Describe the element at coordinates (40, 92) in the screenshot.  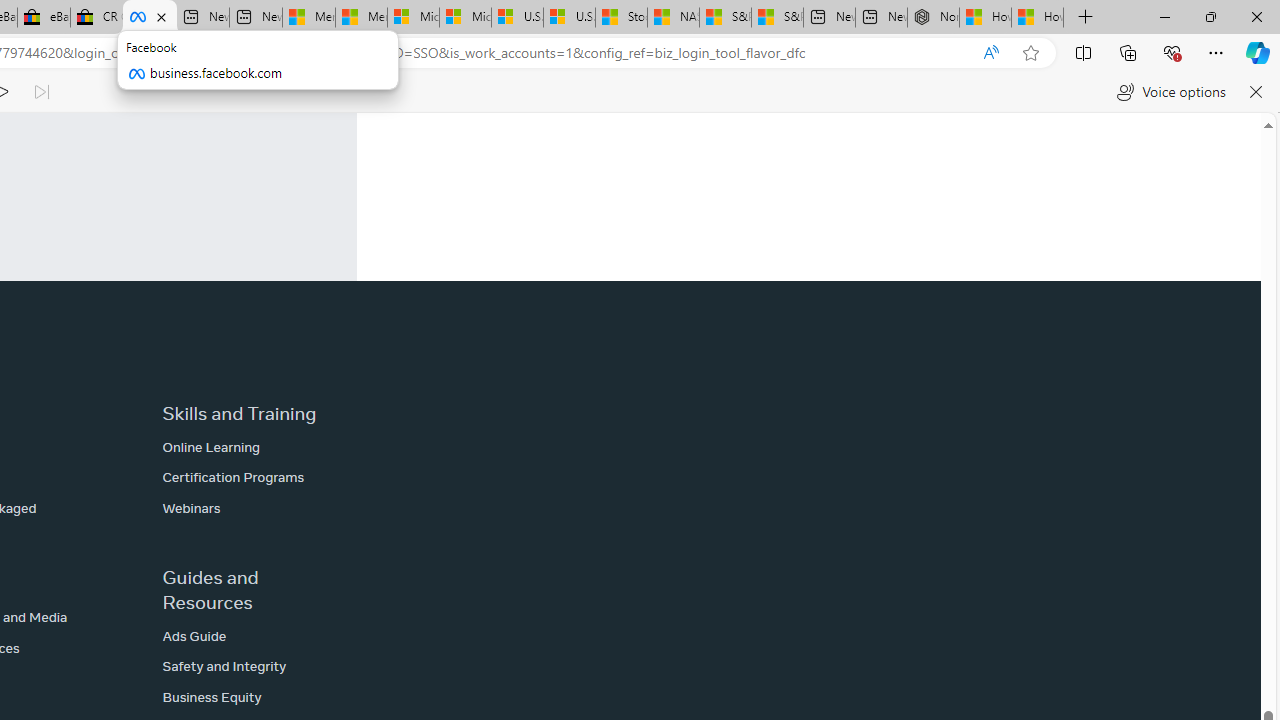
I see `Read next paragraph` at that location.